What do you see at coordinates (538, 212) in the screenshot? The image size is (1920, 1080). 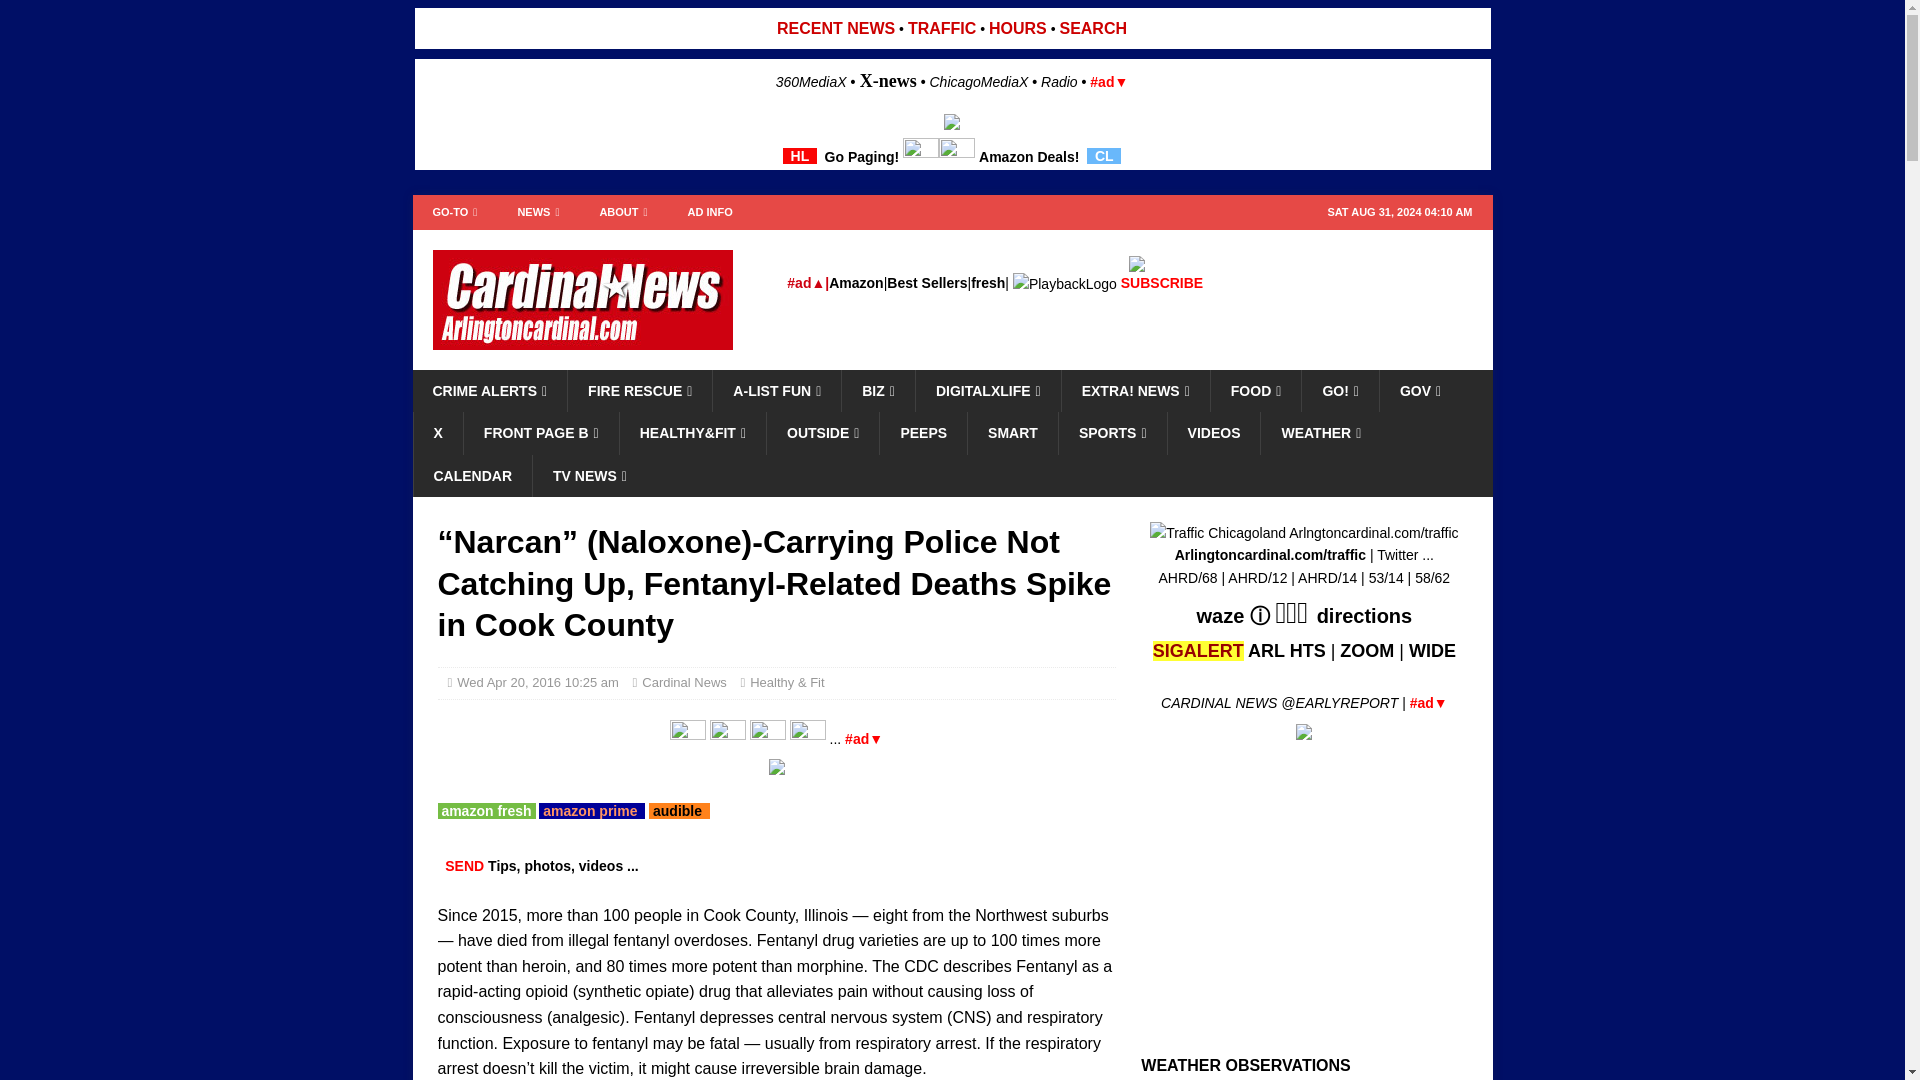 I see `NEWS` at bounding box center [538, 212].